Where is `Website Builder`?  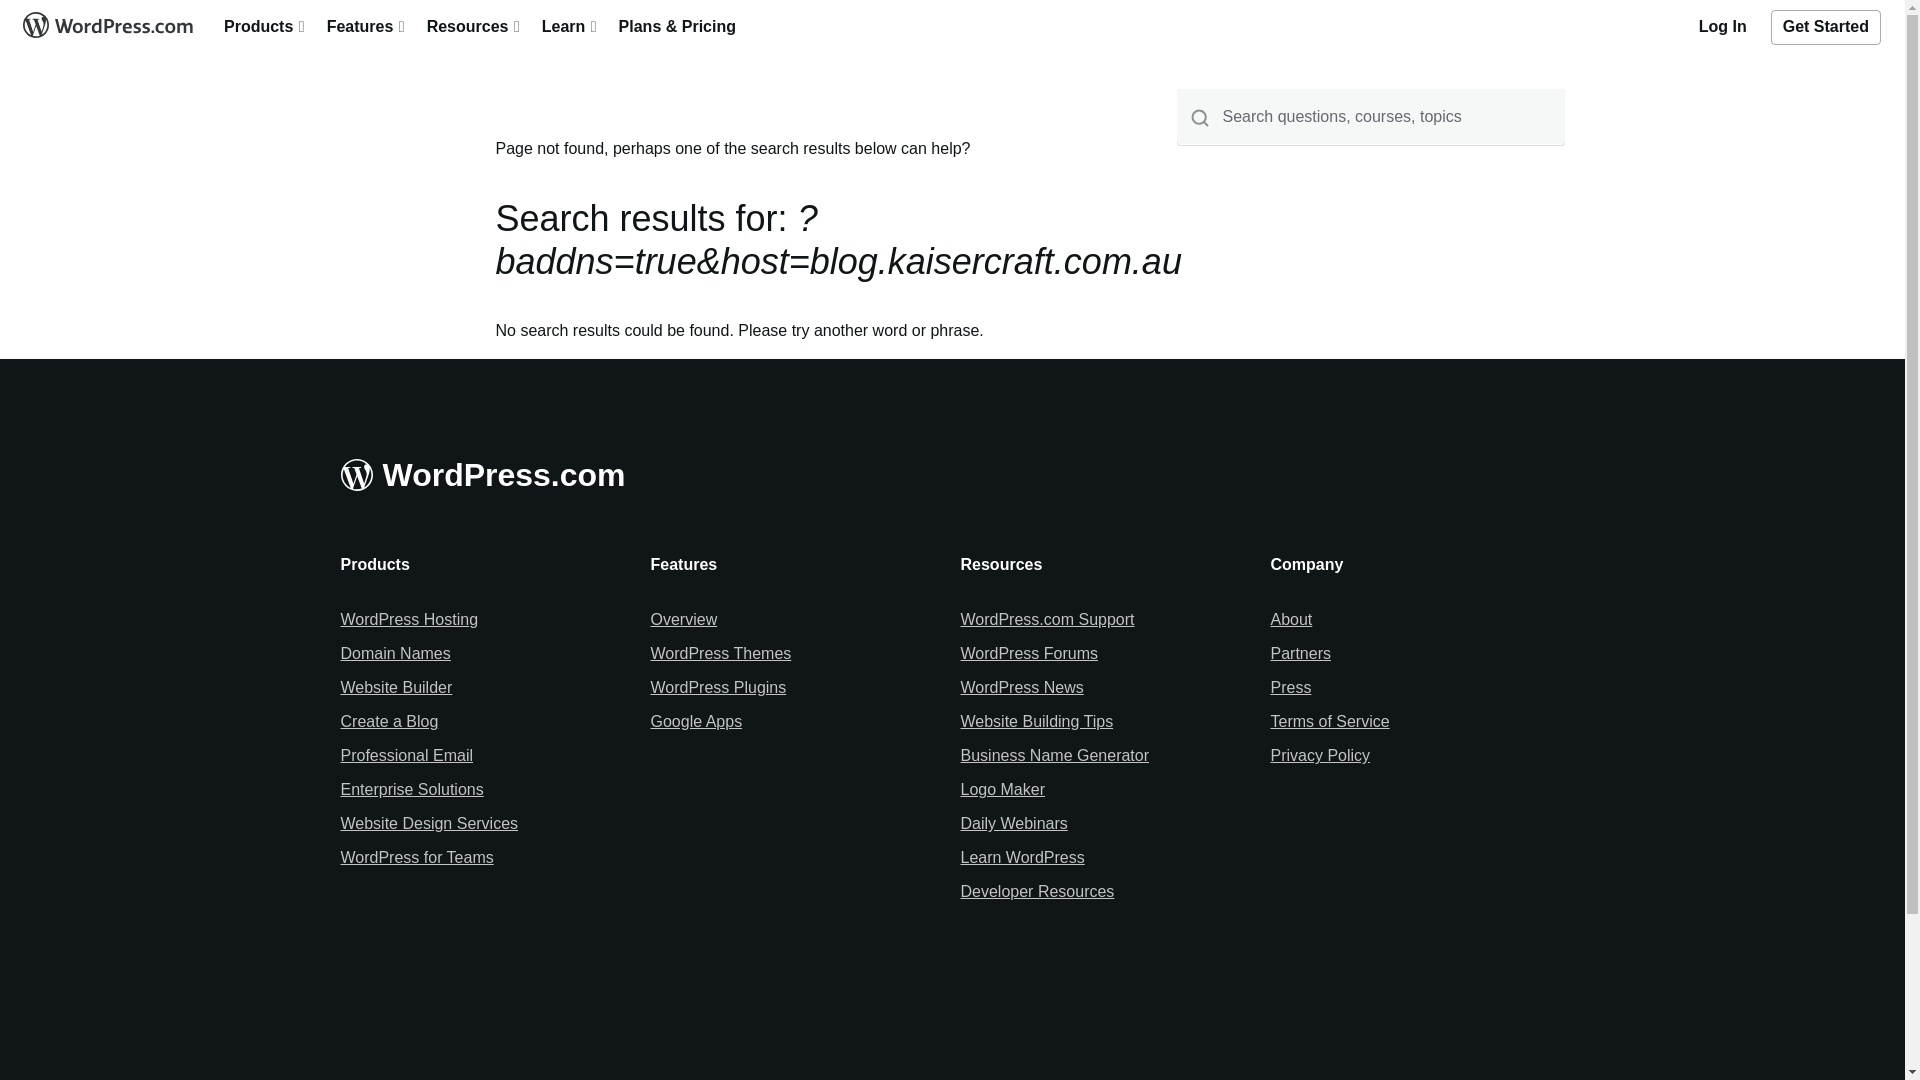 Website Builder is located at coordinates (396, 688).